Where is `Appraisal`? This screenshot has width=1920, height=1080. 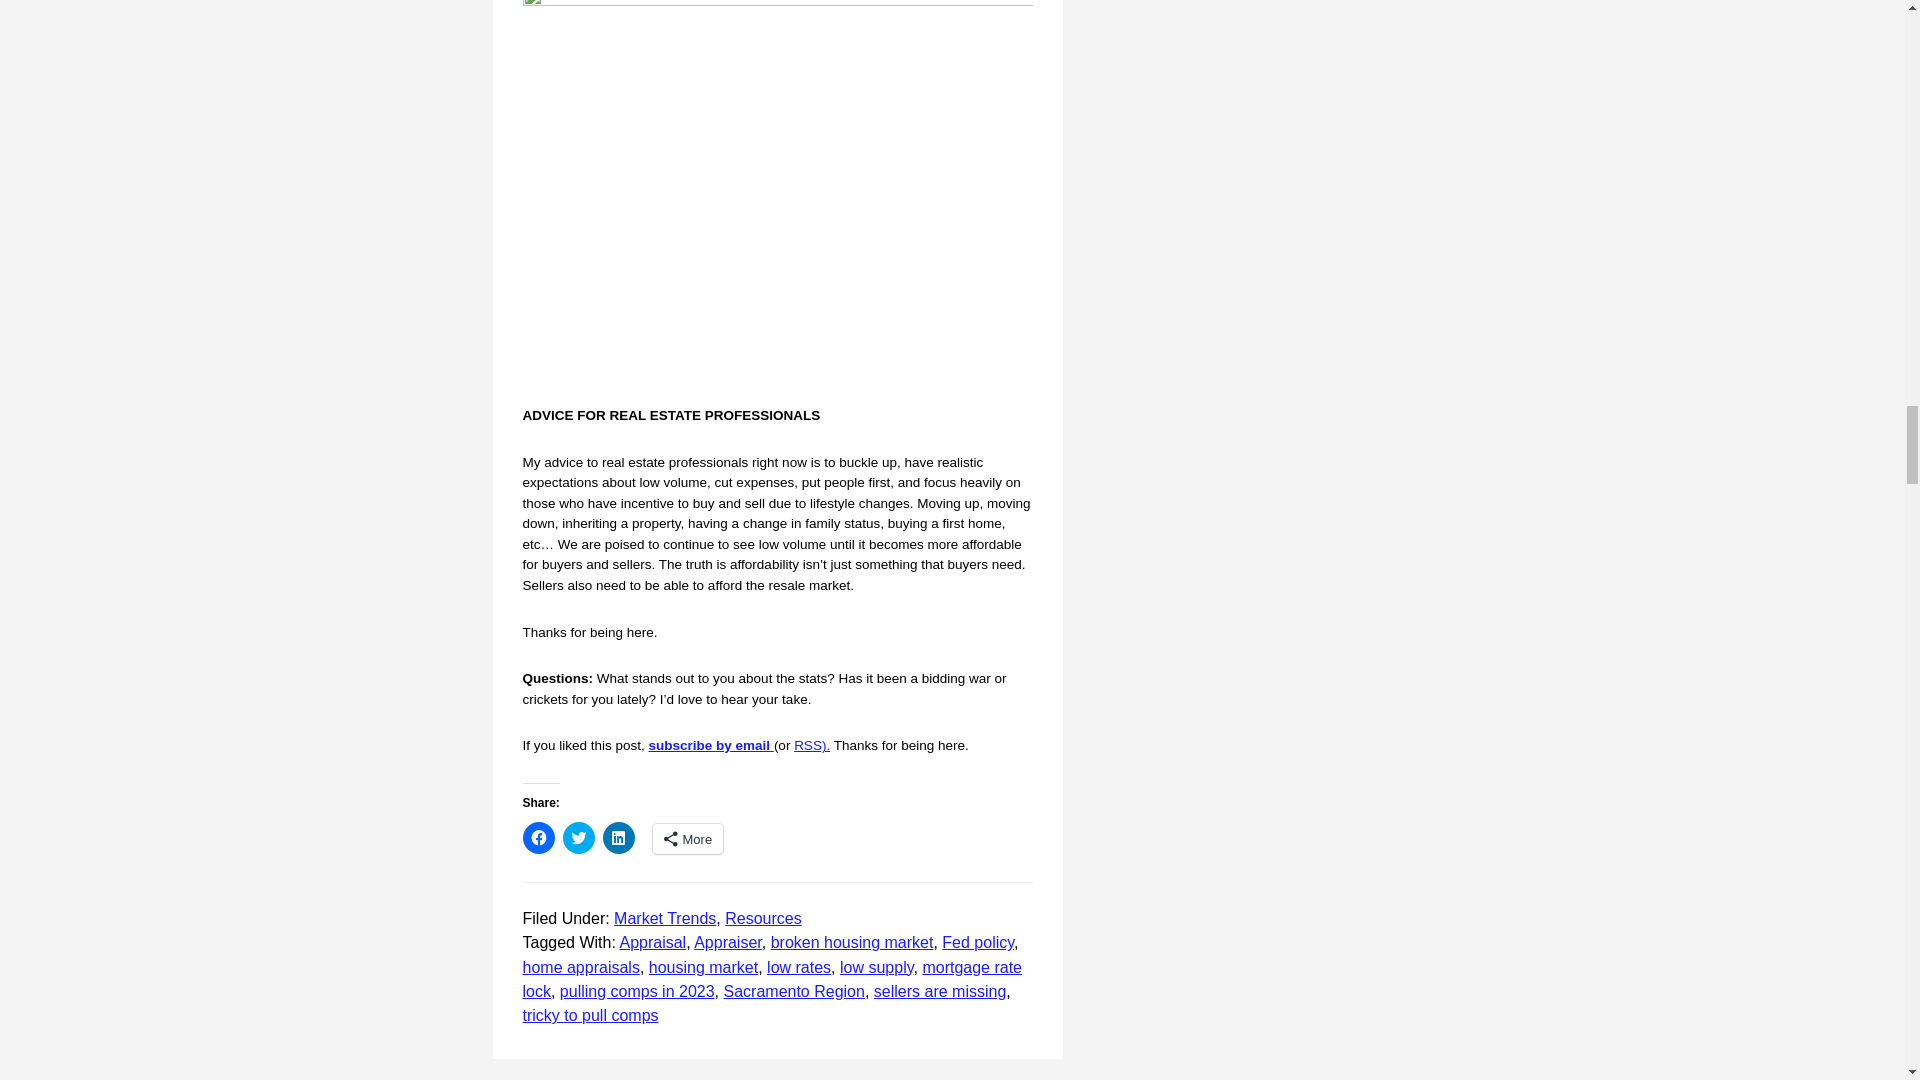 Appraisal is located at coordinates (652, 942).